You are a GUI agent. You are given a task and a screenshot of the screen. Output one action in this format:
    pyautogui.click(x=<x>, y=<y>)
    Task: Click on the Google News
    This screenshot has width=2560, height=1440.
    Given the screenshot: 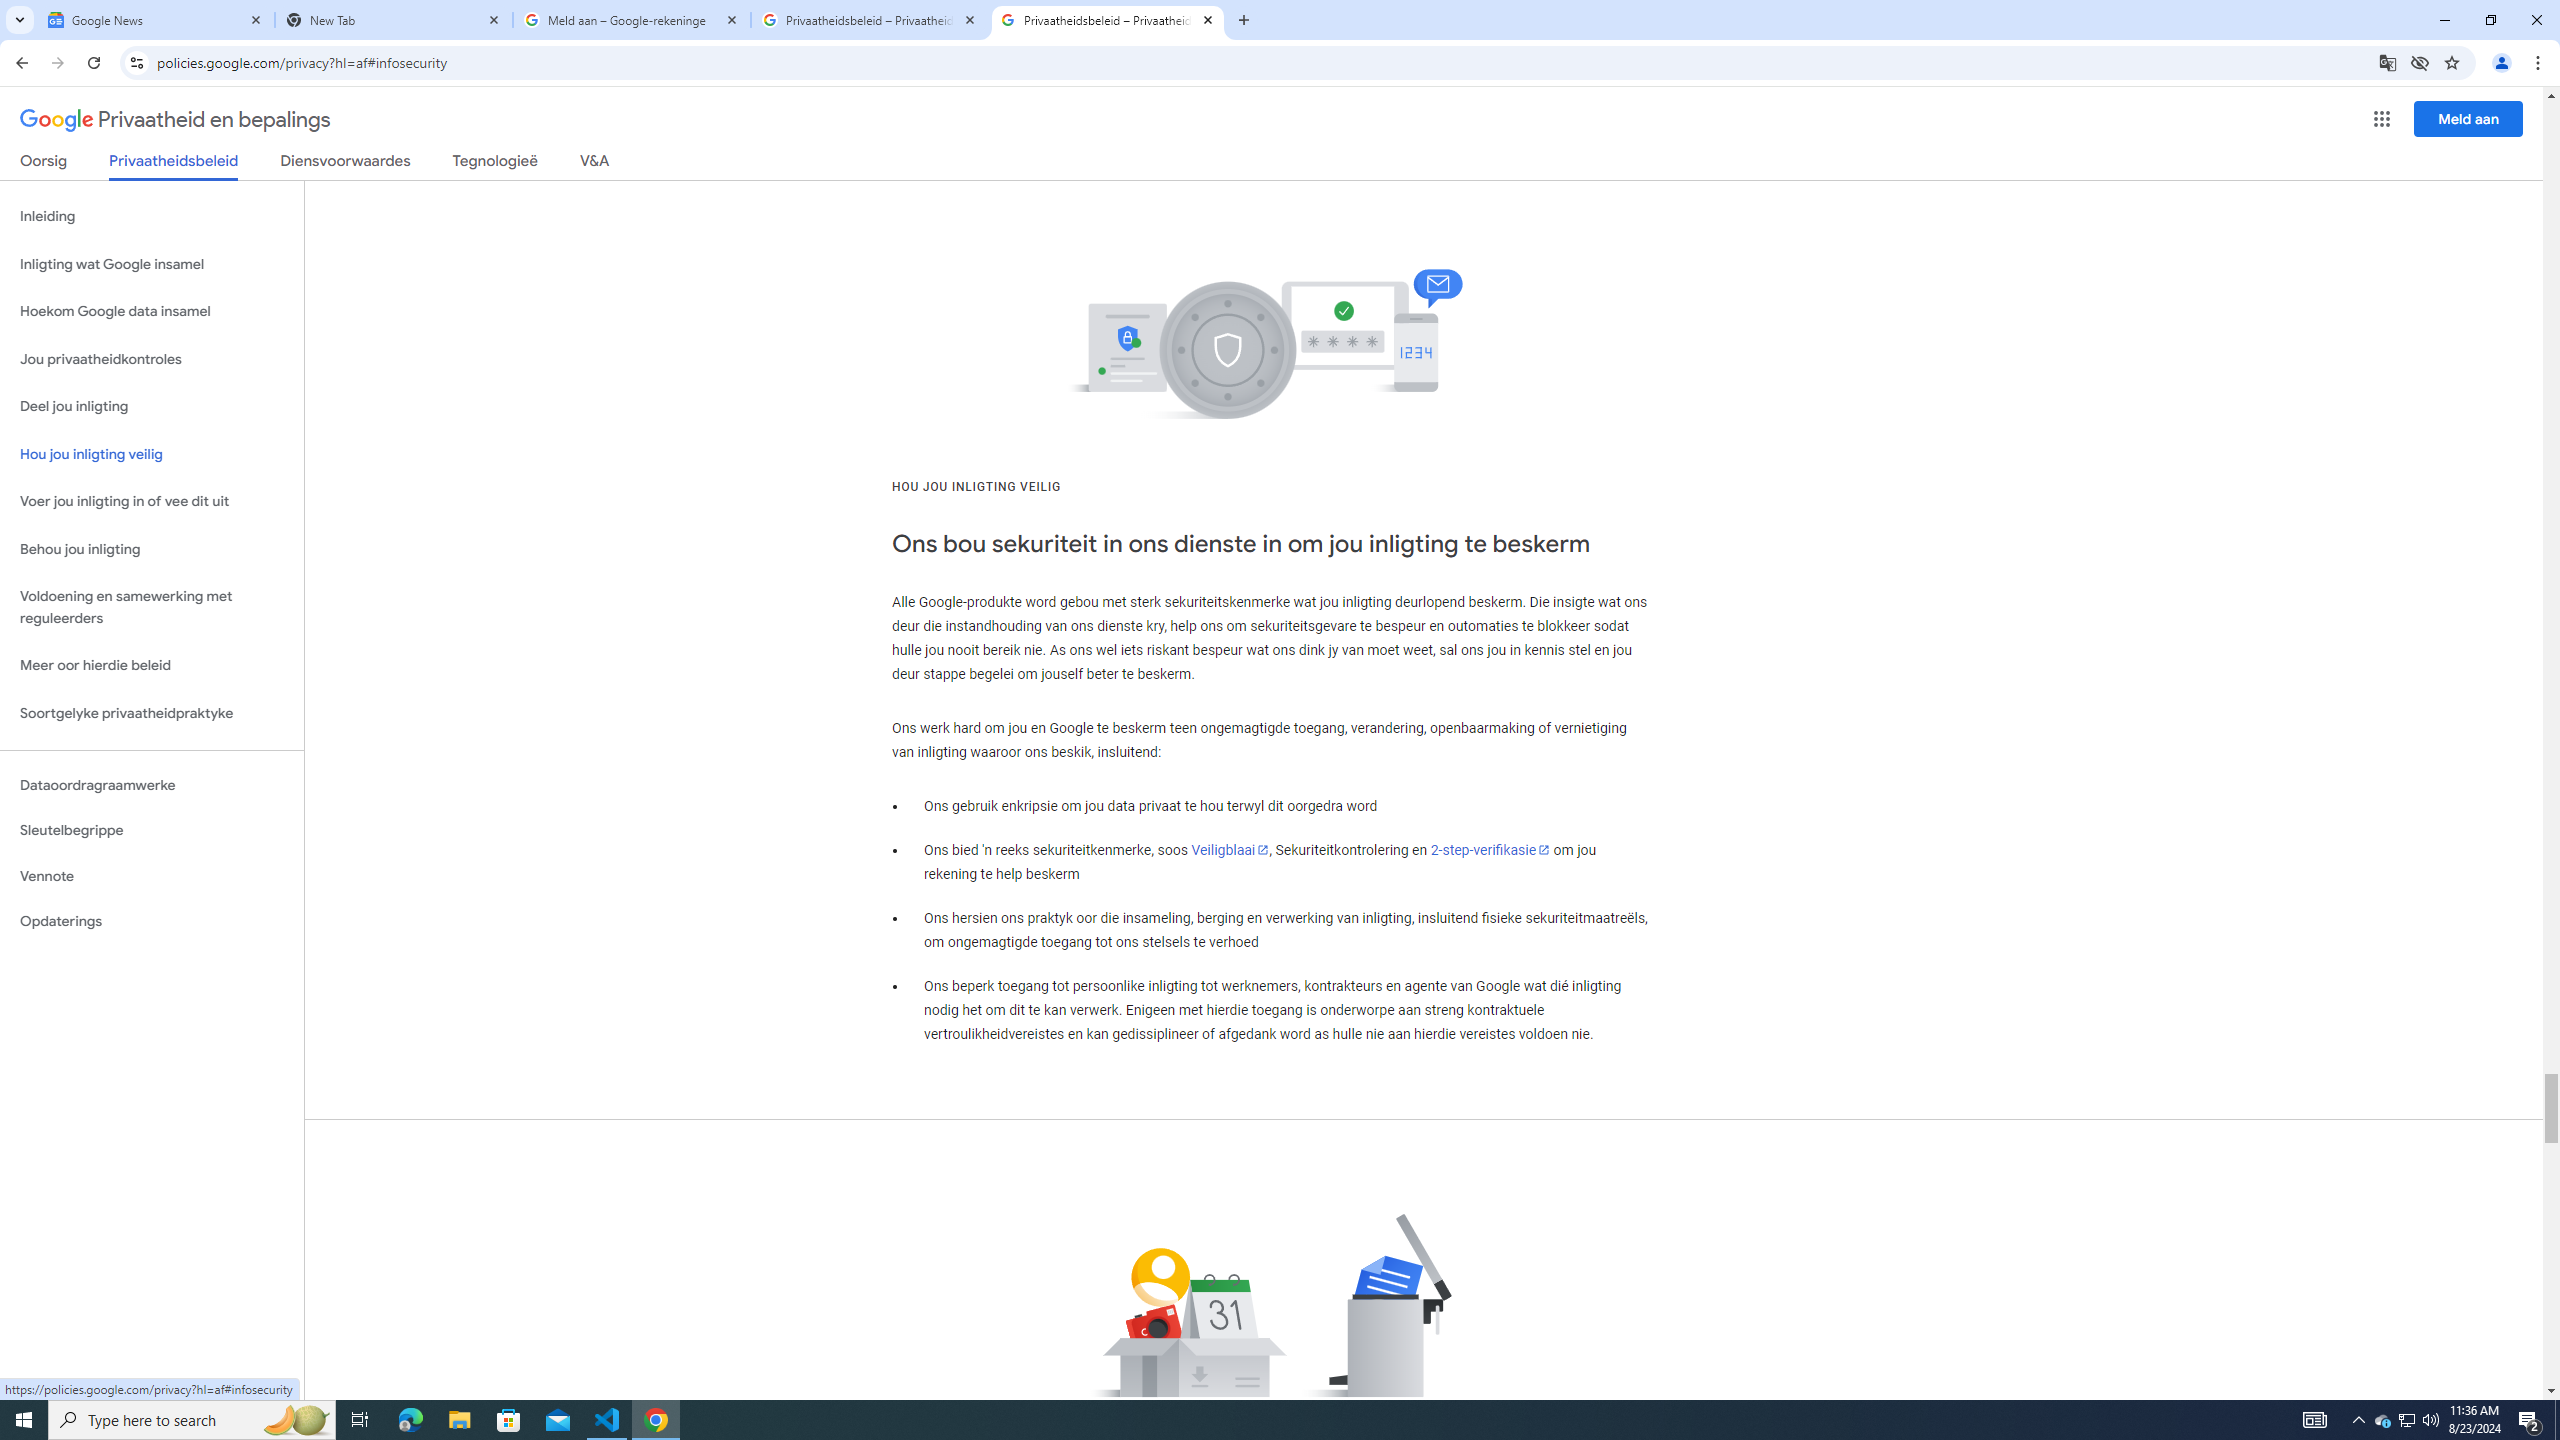 What is the action you would take?
    pyautogui.click(x=156, y=20)
    